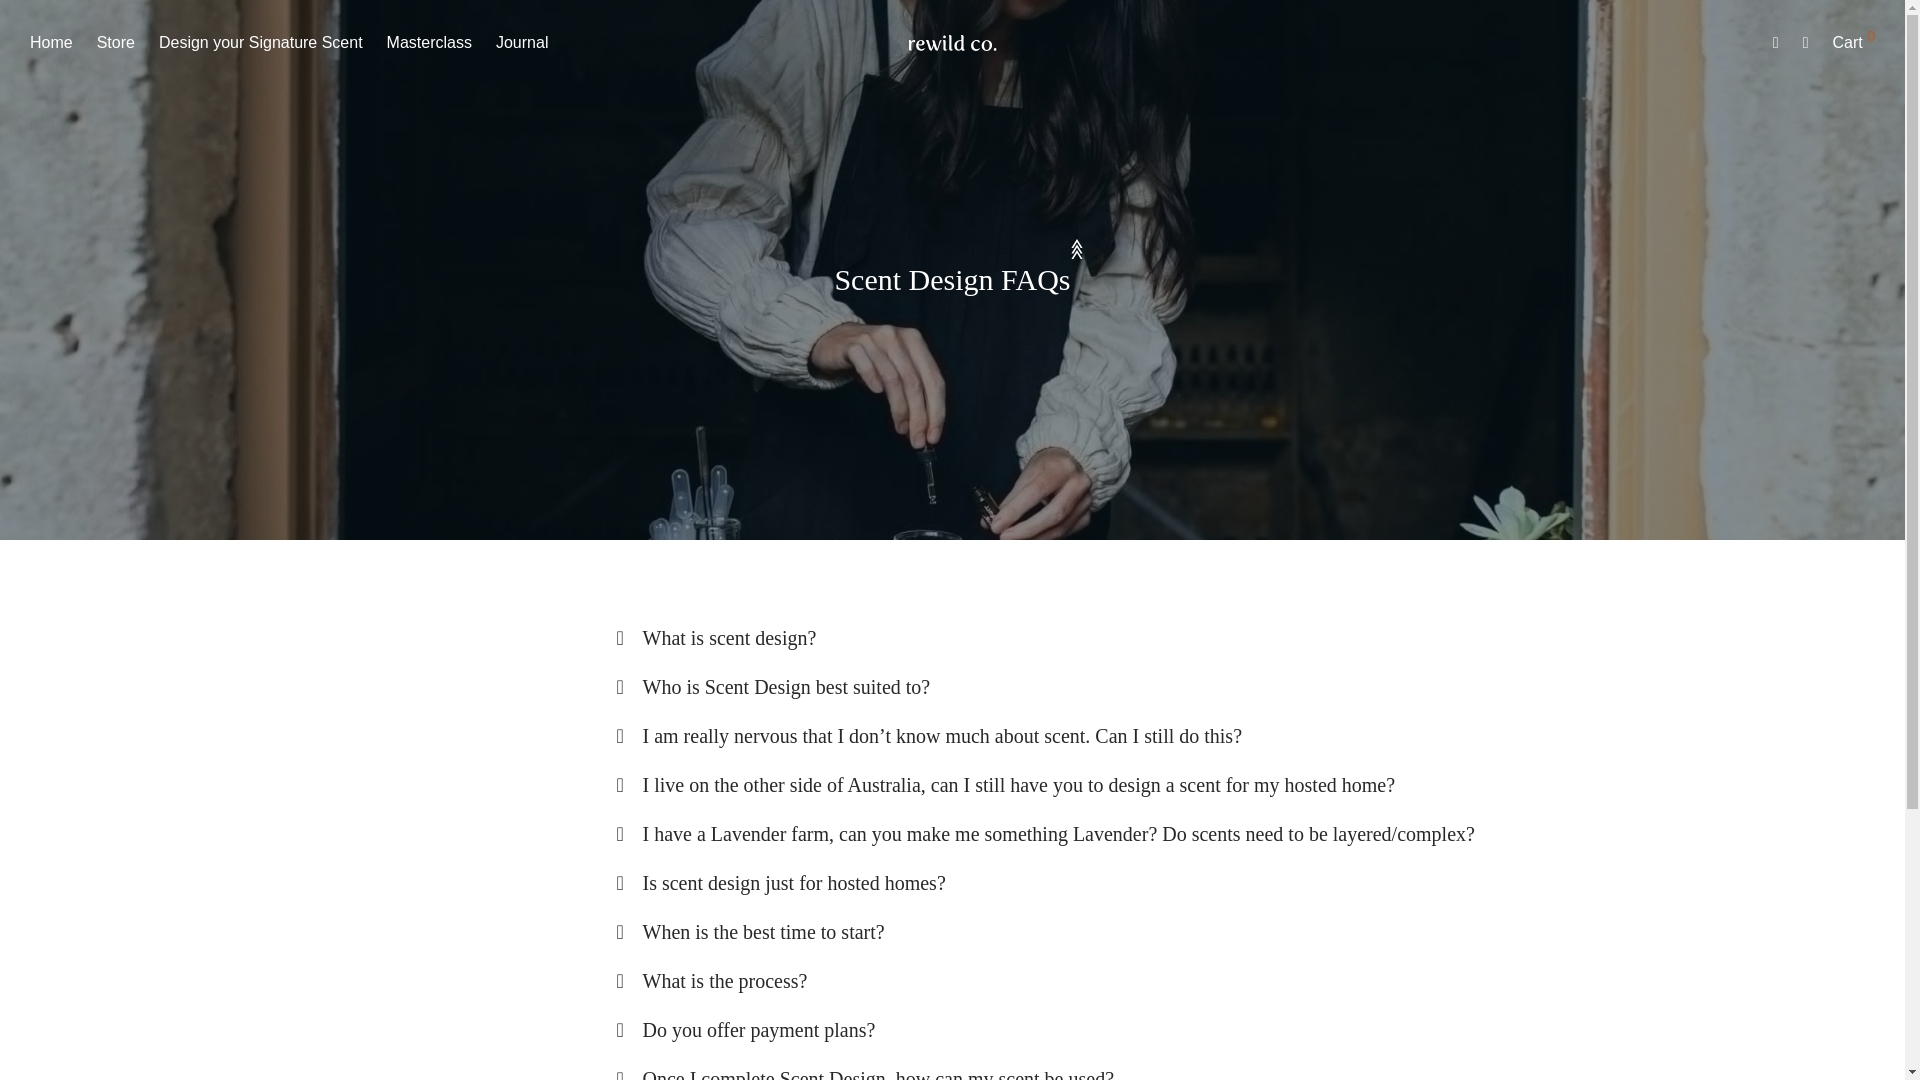 This screenshot has height=1080, width=1920. I want to click on Design your Signature Scent, so click(260, 42).